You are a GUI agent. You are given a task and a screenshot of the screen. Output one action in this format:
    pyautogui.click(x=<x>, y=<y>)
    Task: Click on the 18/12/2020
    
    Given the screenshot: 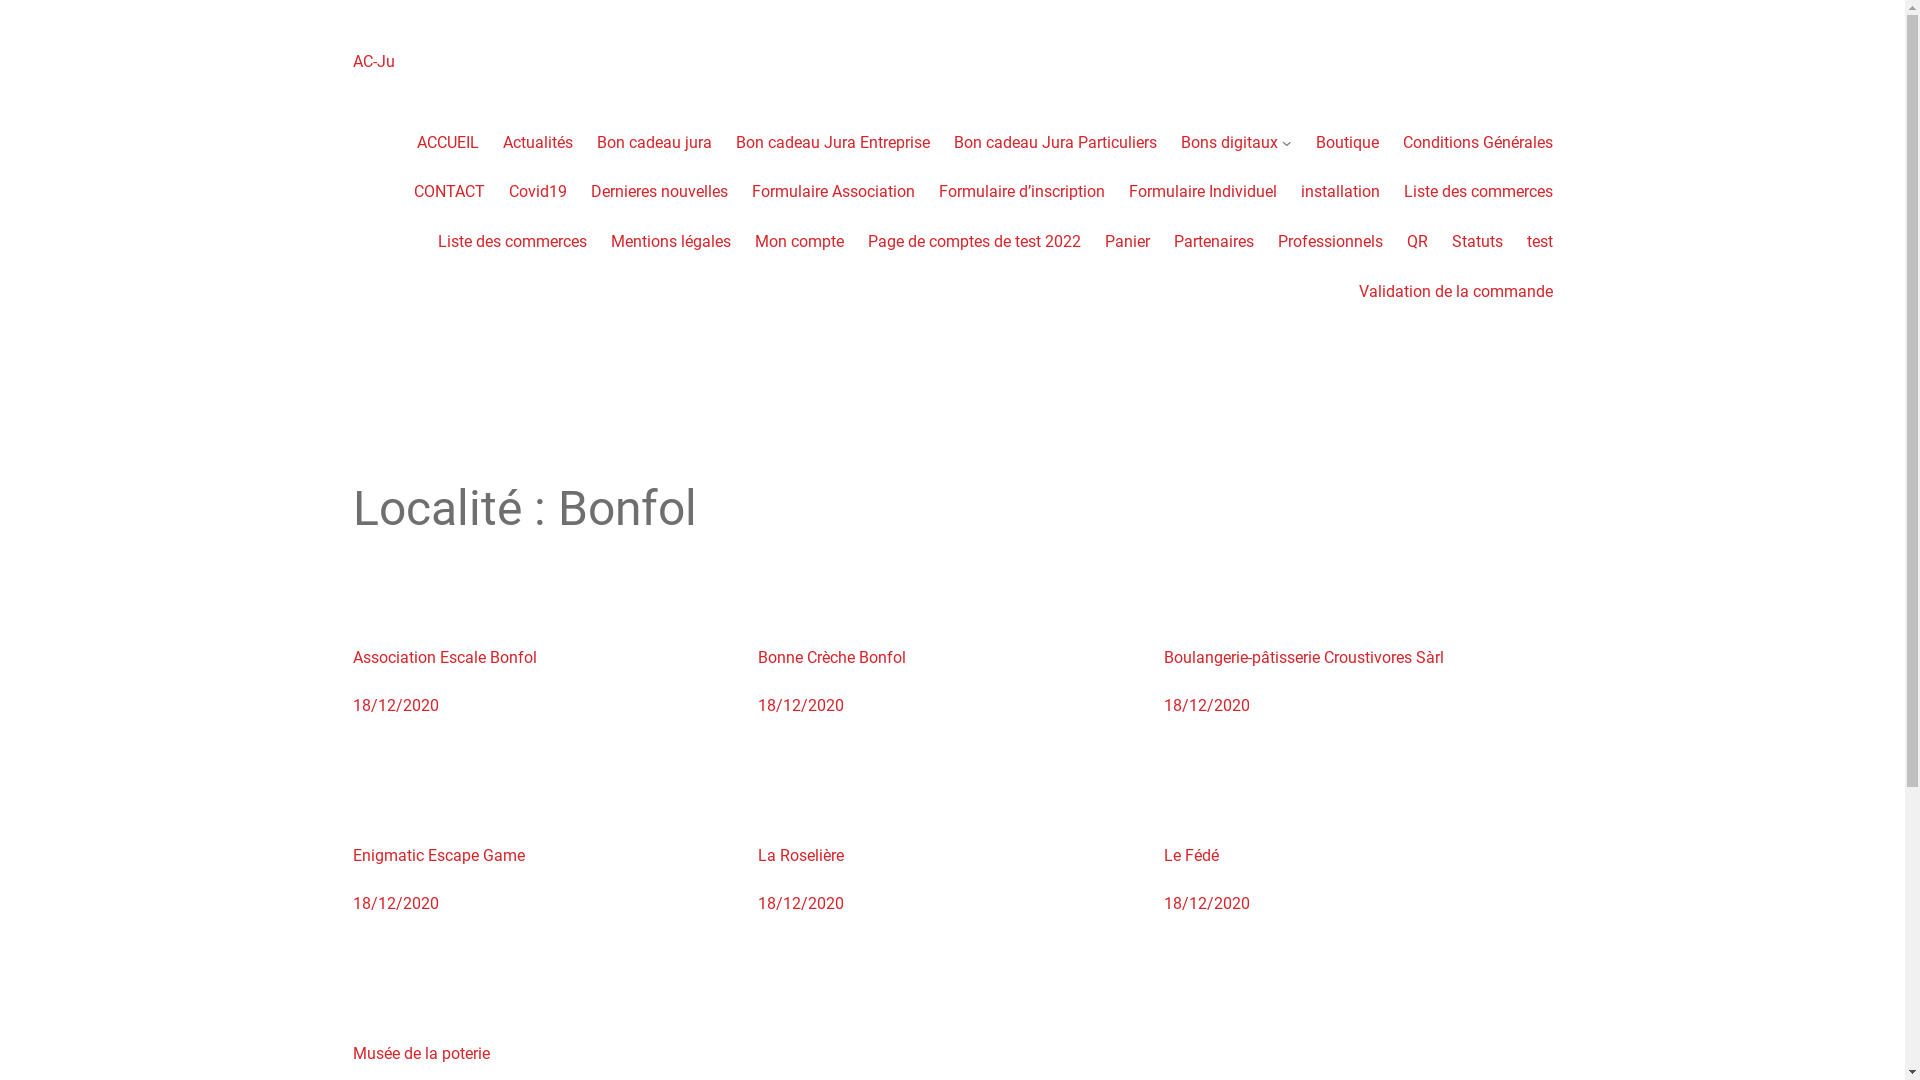 What is the action you would take?
    pyautogui.click(x=395, y=903)
    